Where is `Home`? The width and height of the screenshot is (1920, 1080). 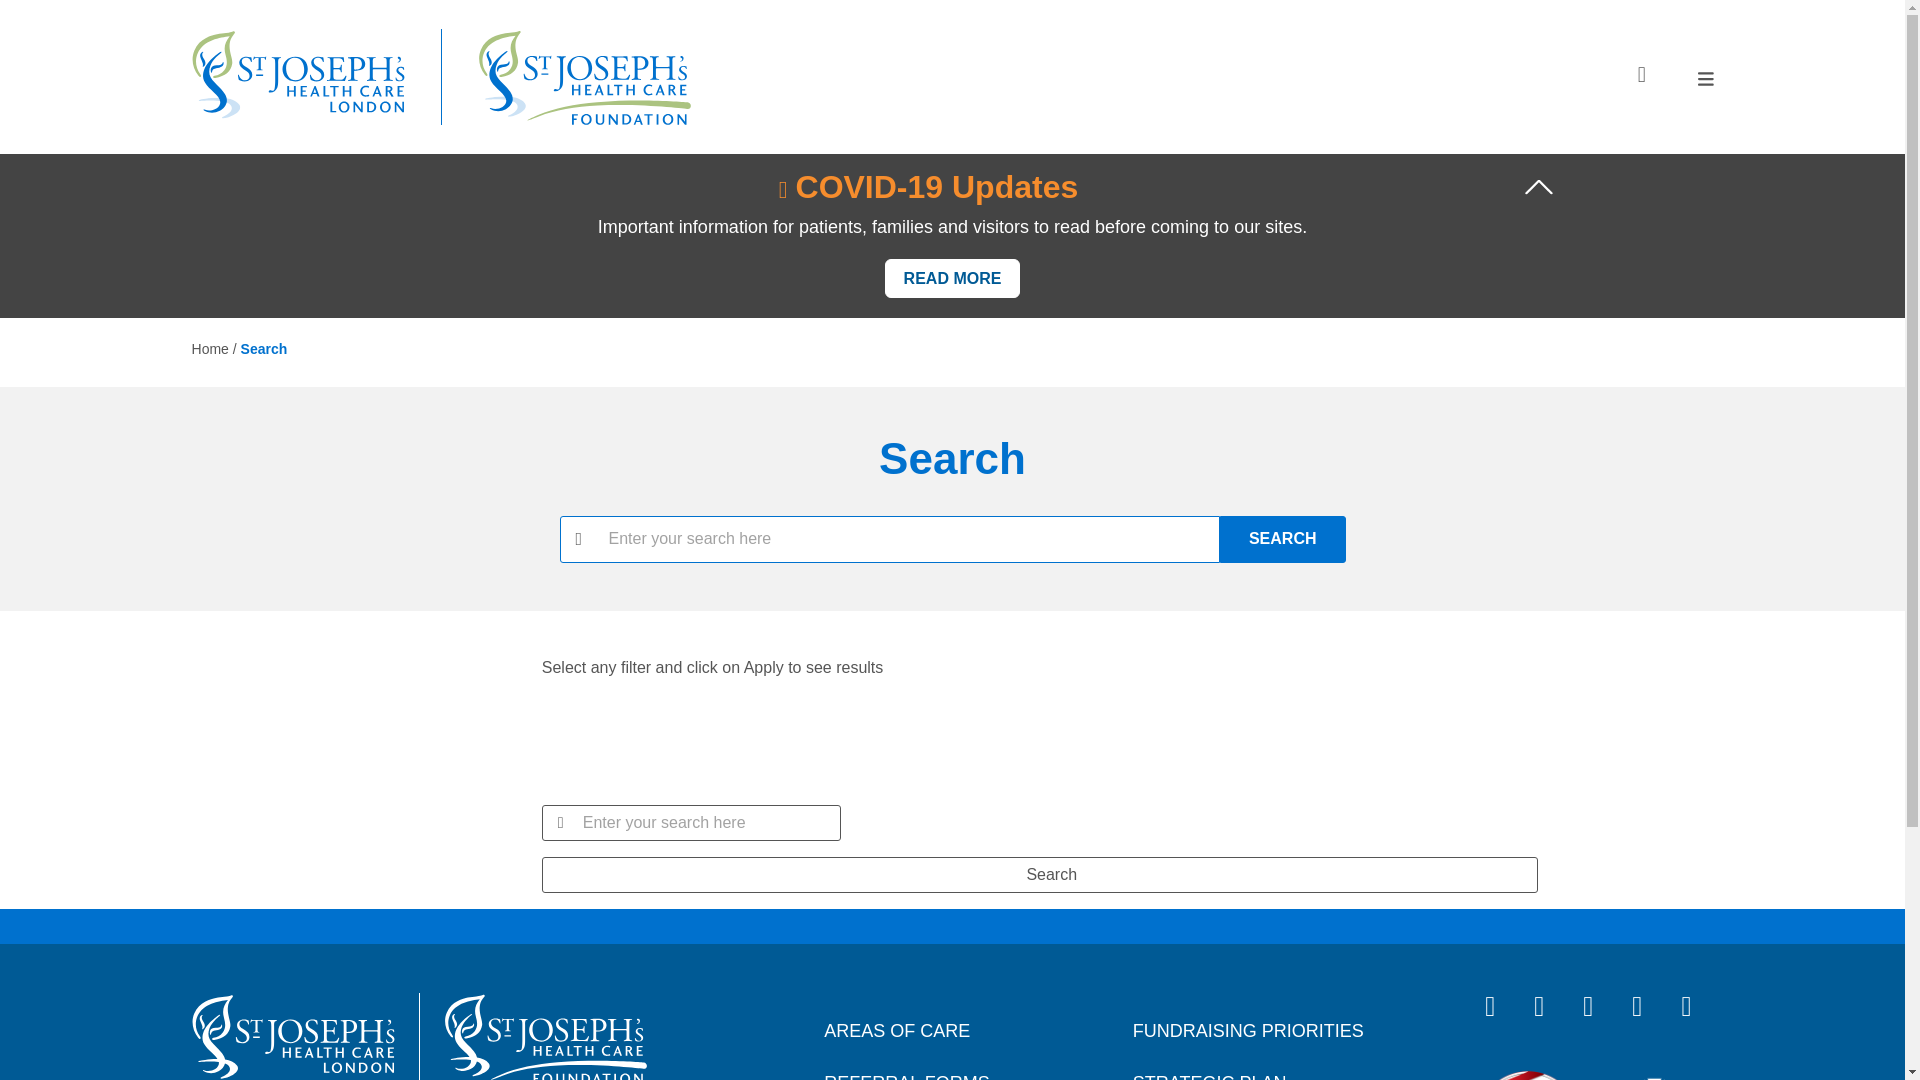
Home is located at coordinates (294, 1036).